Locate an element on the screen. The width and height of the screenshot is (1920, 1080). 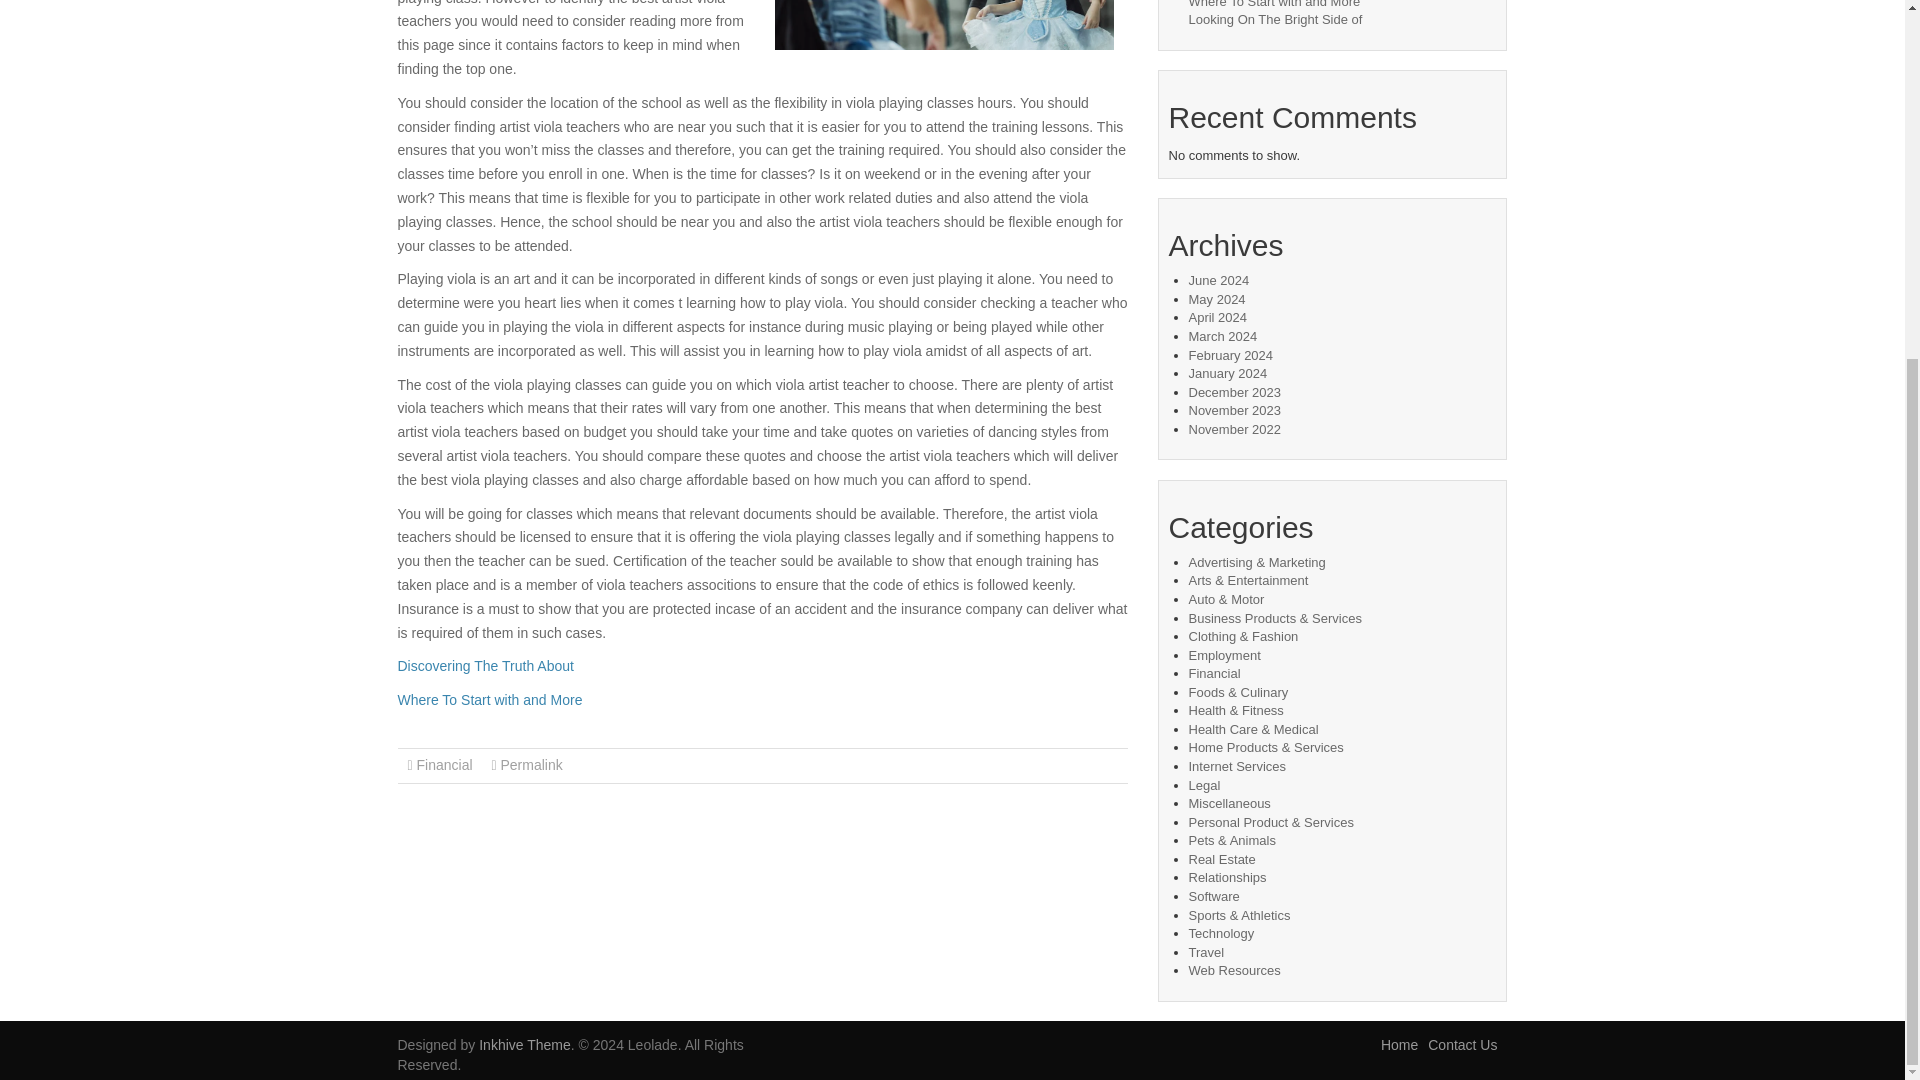
Discovering The Truth About is located at coordinates (486, 665).